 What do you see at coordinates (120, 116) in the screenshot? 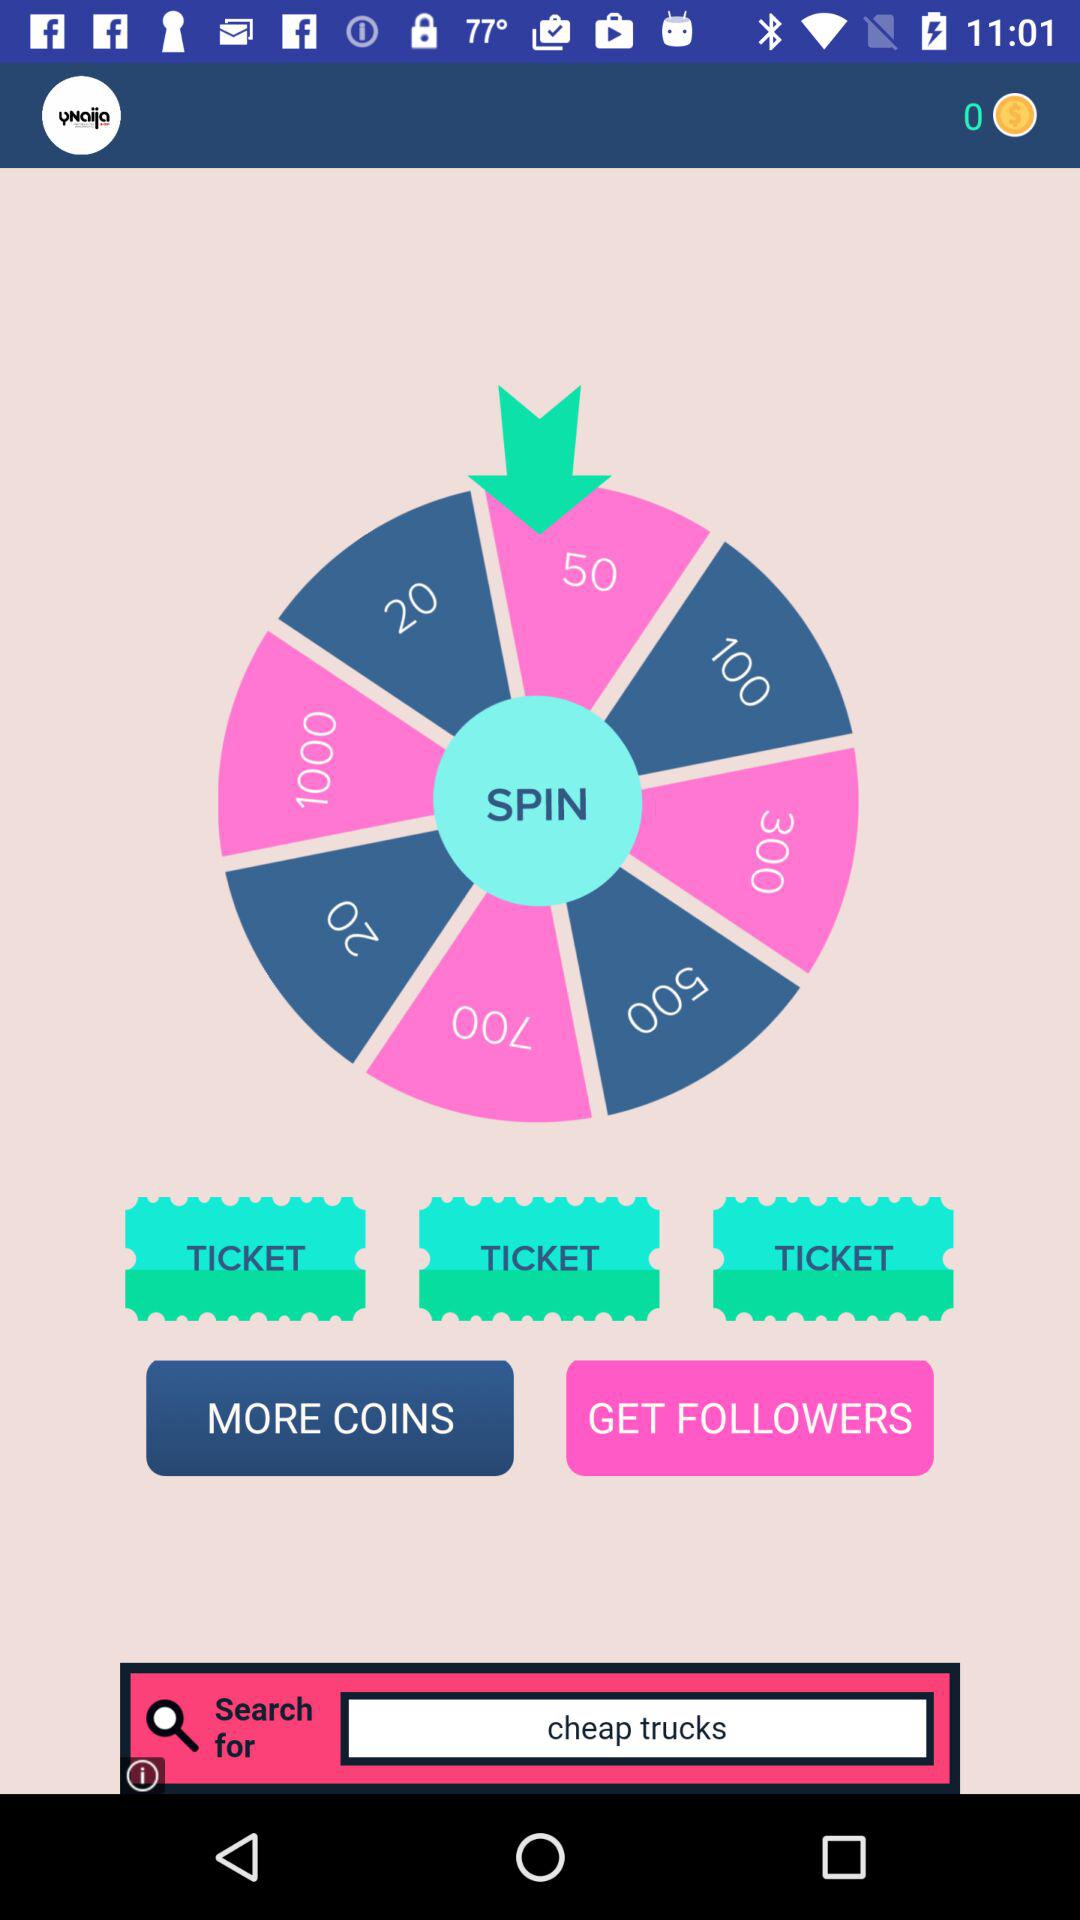
I see `return to main screen` at bounding box center [120, 116].